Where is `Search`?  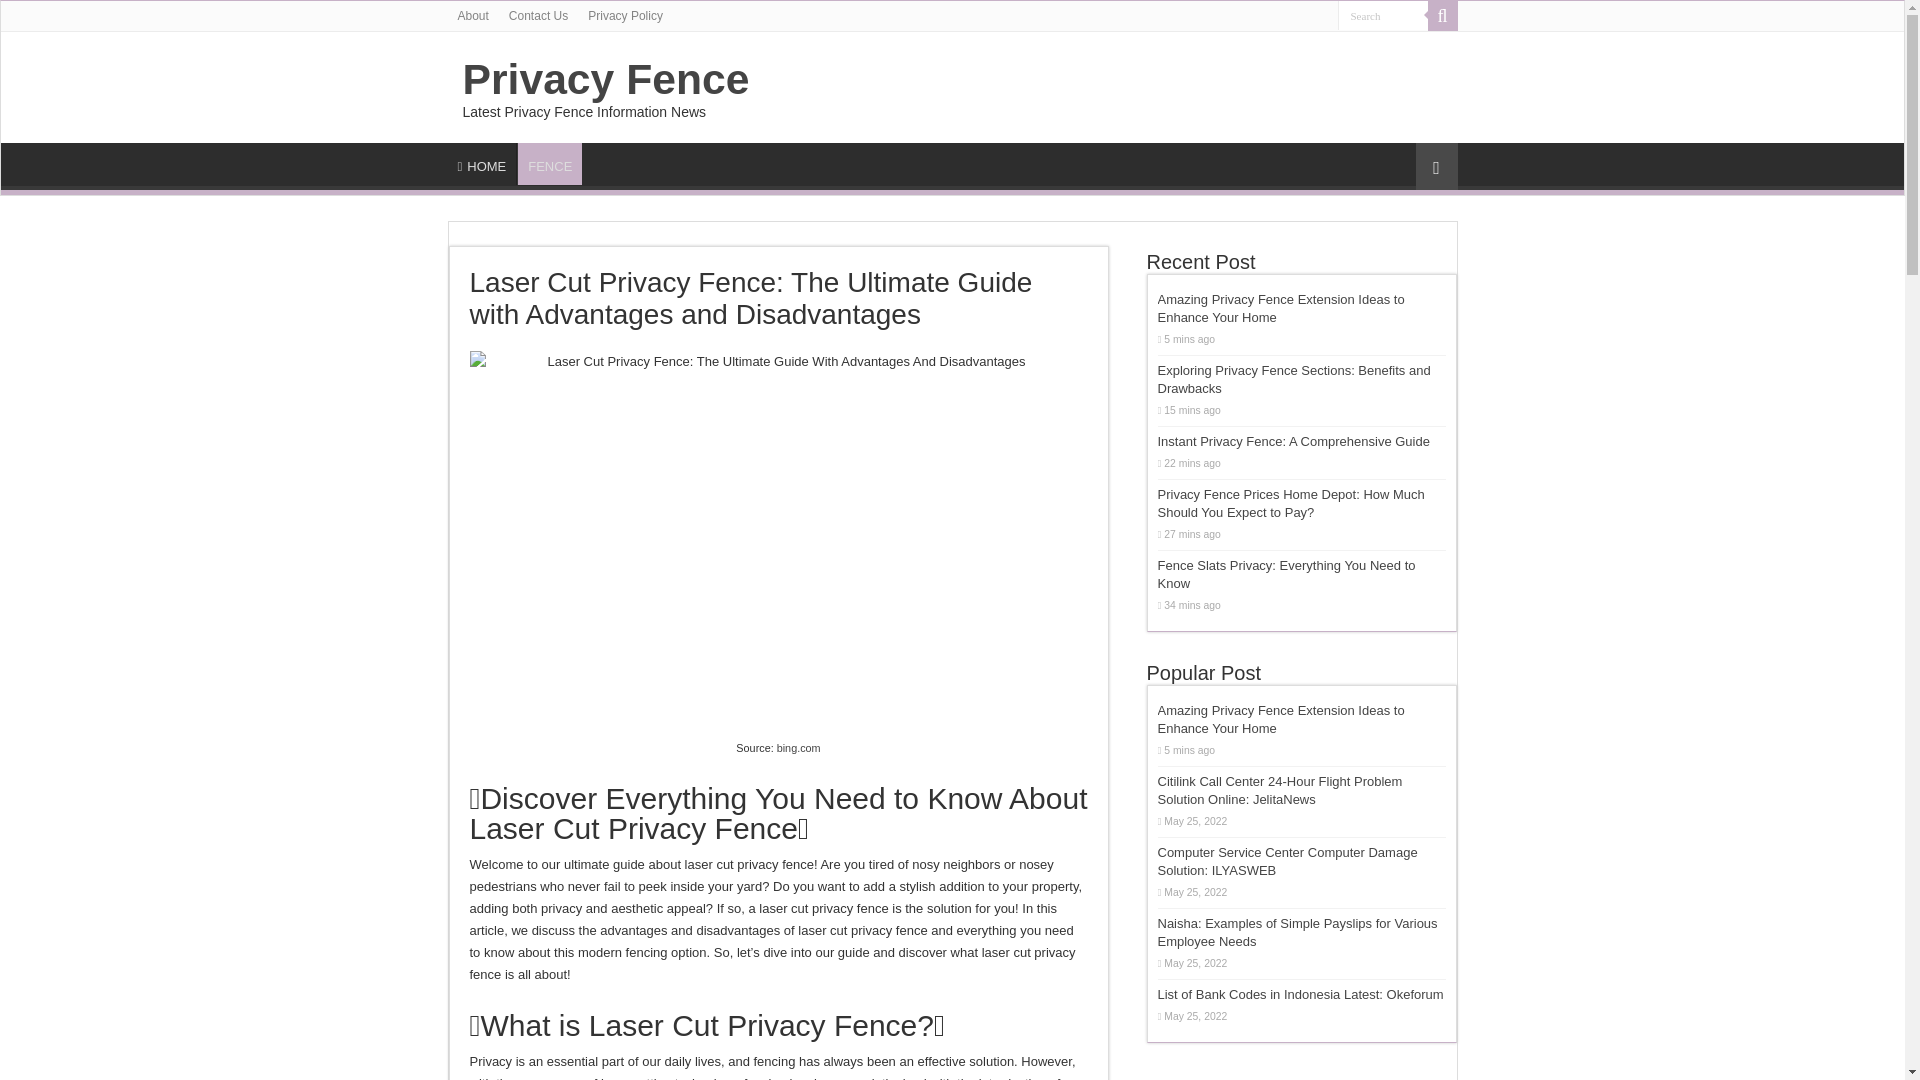
Search is located at coordinates (1383, 16).